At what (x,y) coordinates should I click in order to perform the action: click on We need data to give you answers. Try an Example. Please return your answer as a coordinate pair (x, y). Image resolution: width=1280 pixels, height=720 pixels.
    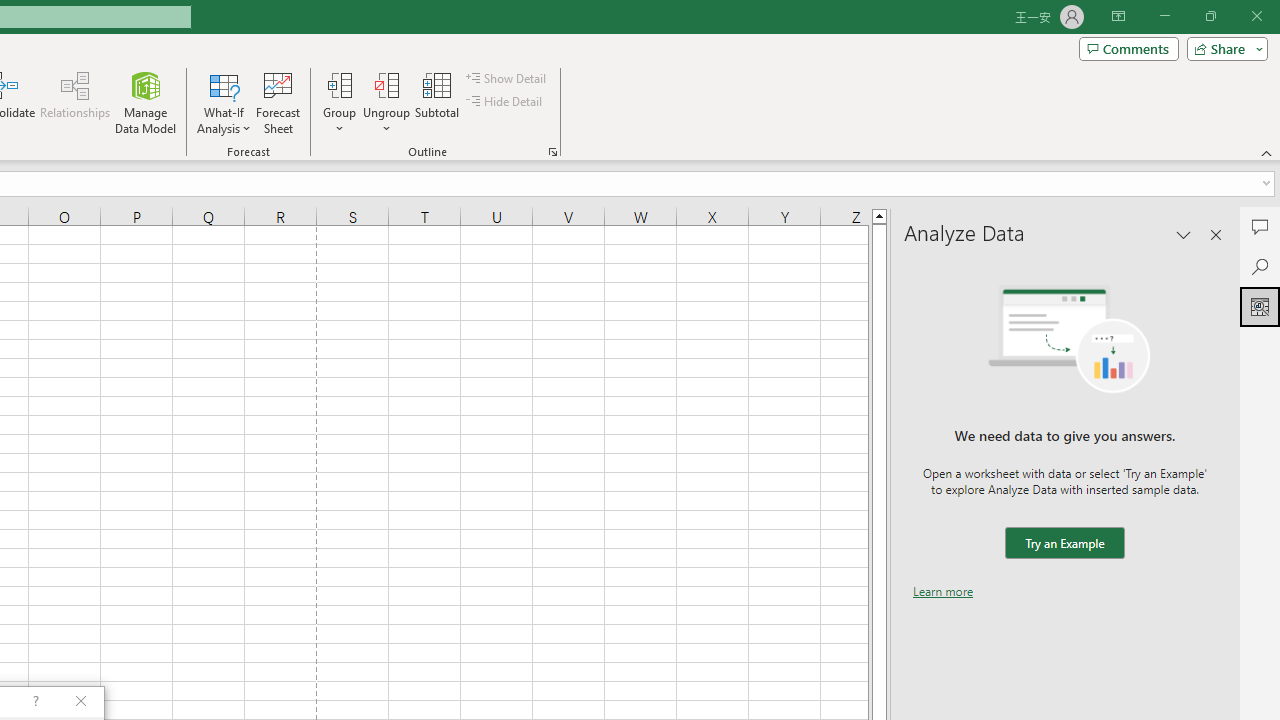
    Looking at the image, I should click on (1064, 544).